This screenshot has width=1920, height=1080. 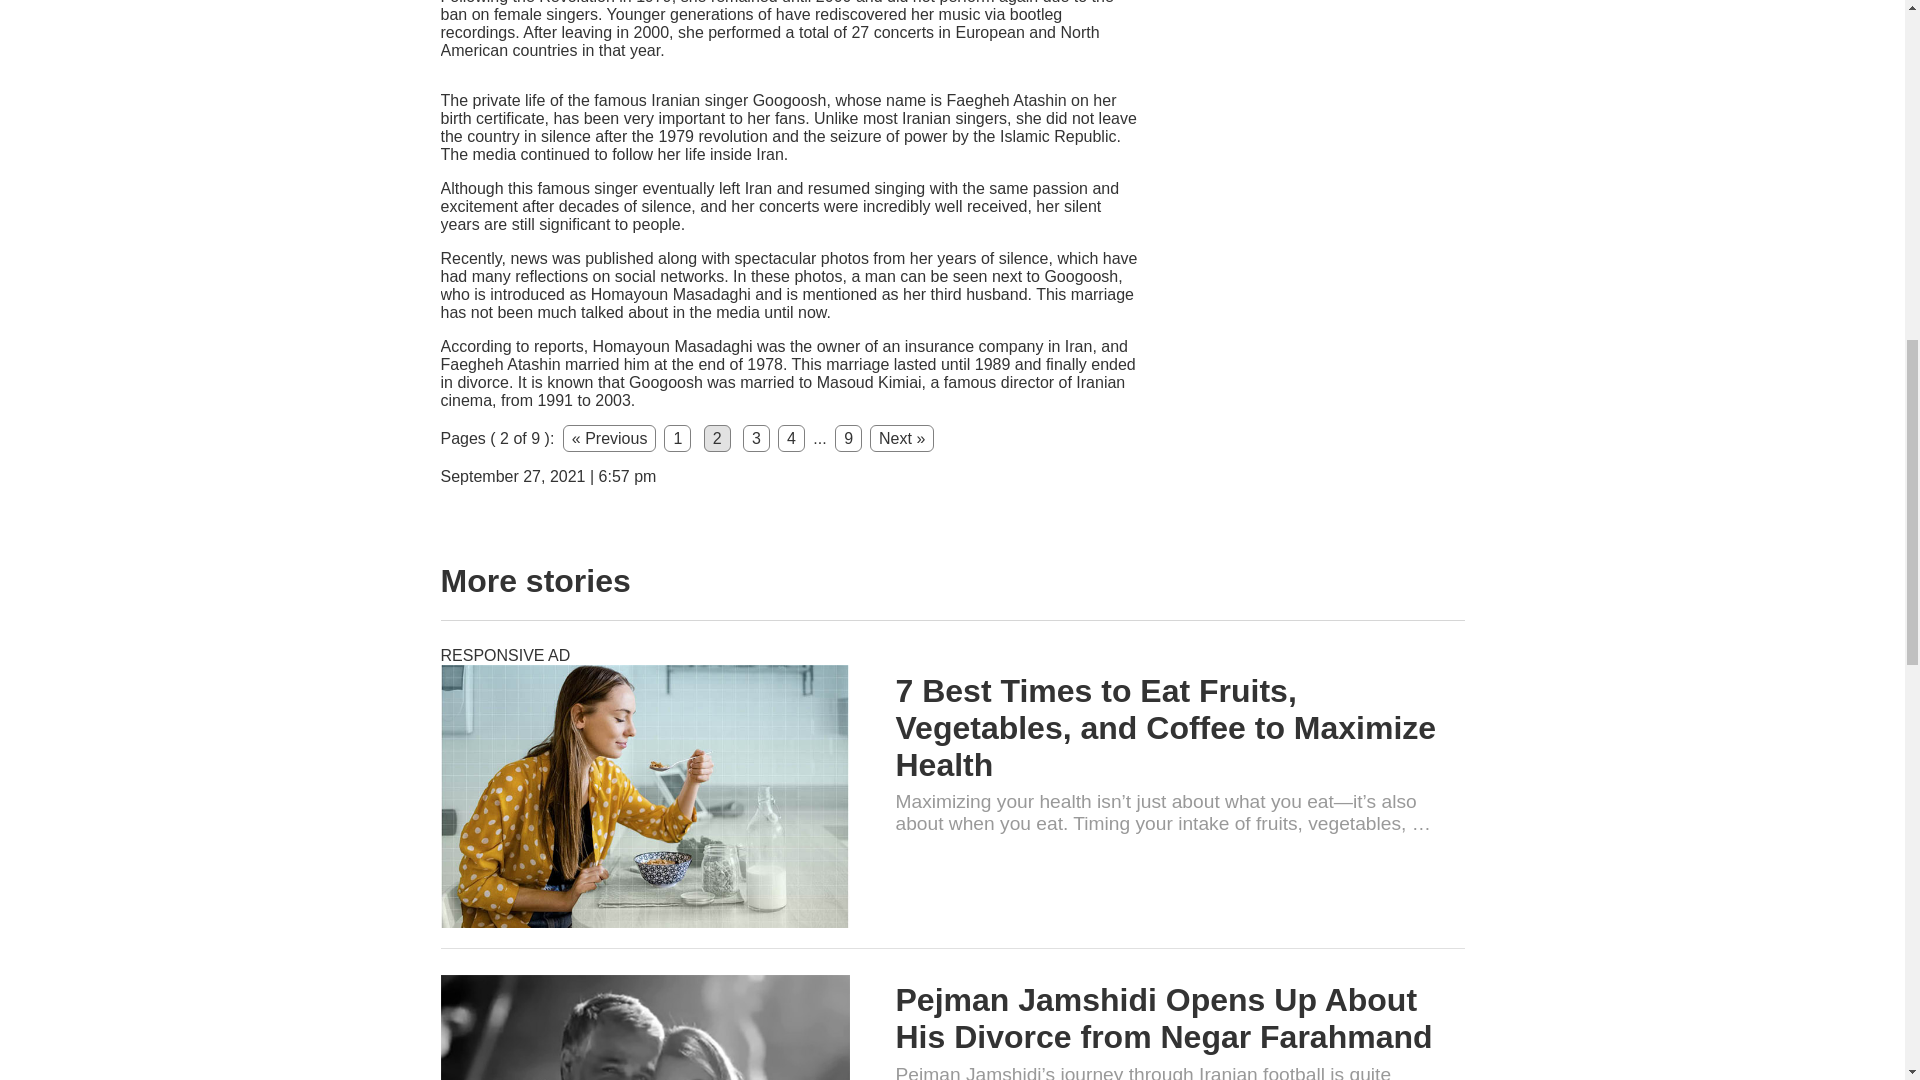 What do you see at coordinates (848, 438) in the screenshot?
I see `9` at bounding box center [848, 438].